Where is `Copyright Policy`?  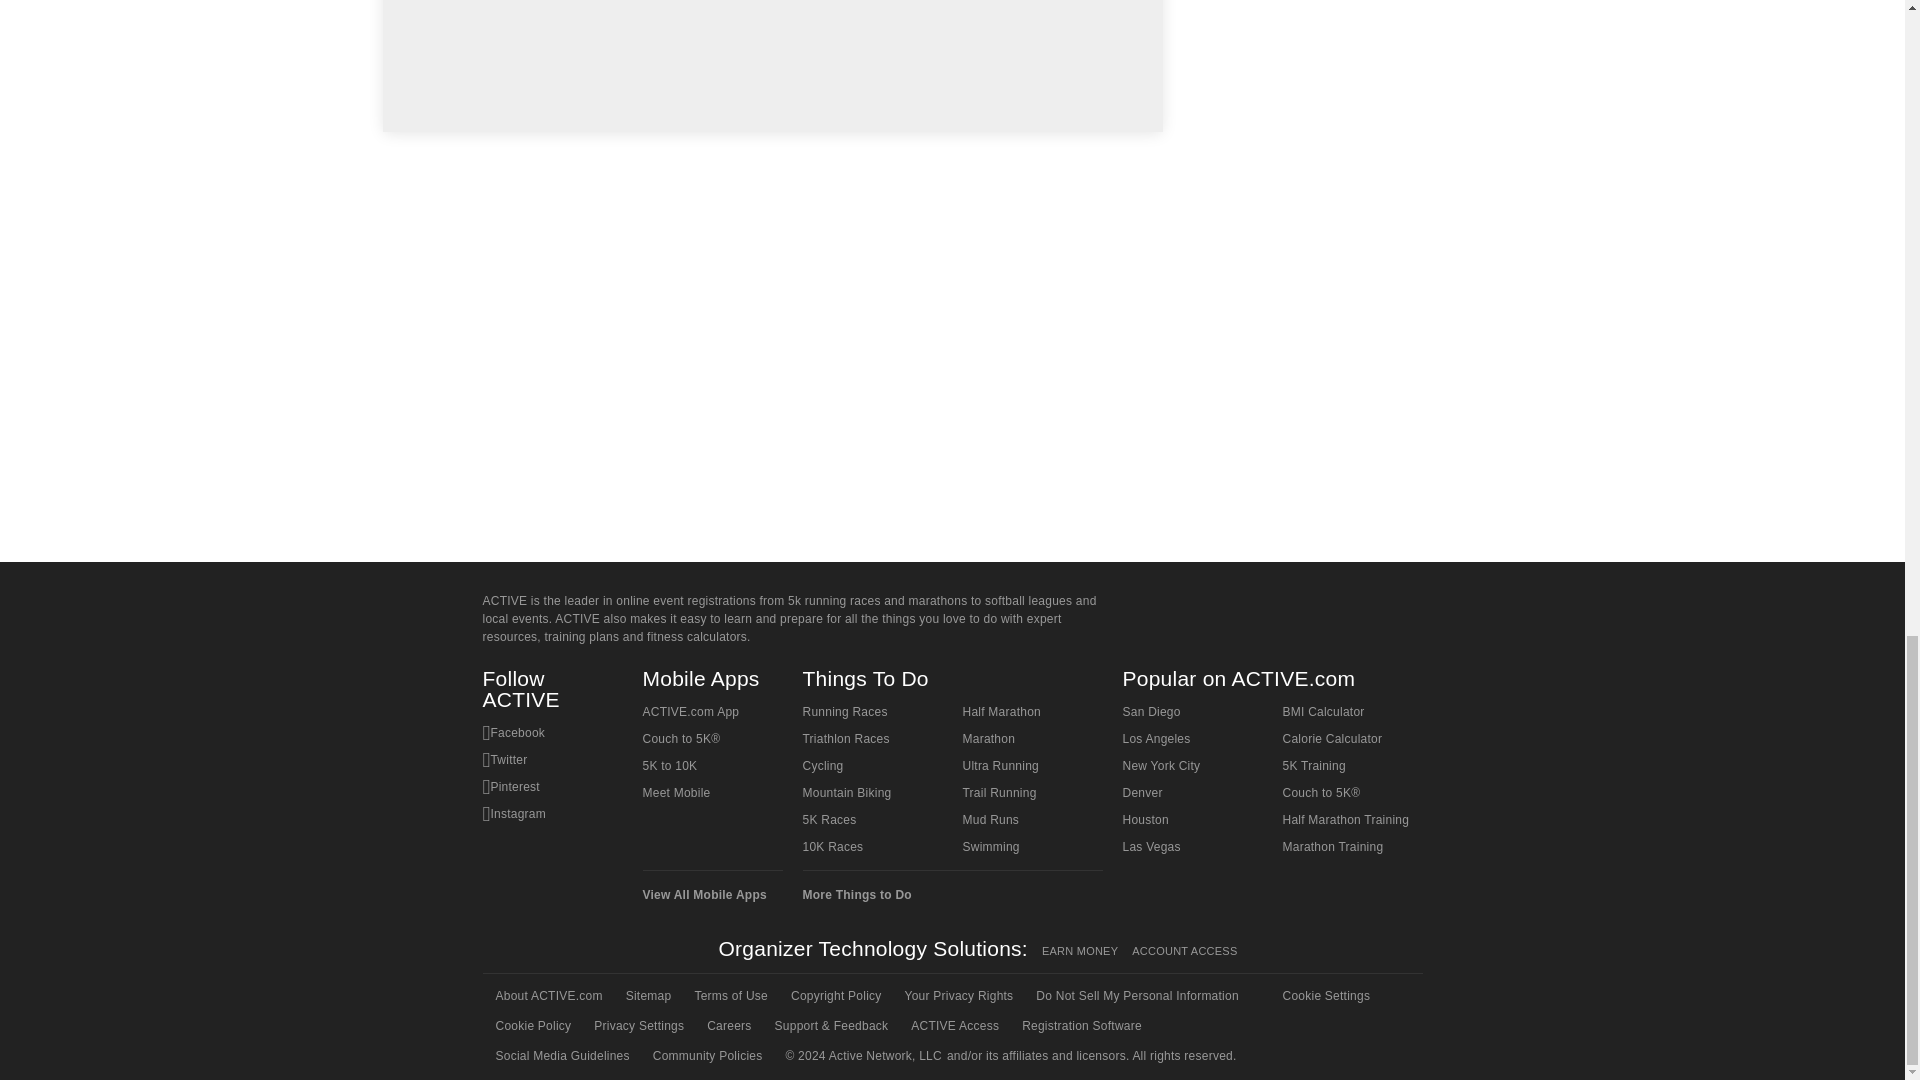 Copyright Policy is located at coordinates (834, 995).